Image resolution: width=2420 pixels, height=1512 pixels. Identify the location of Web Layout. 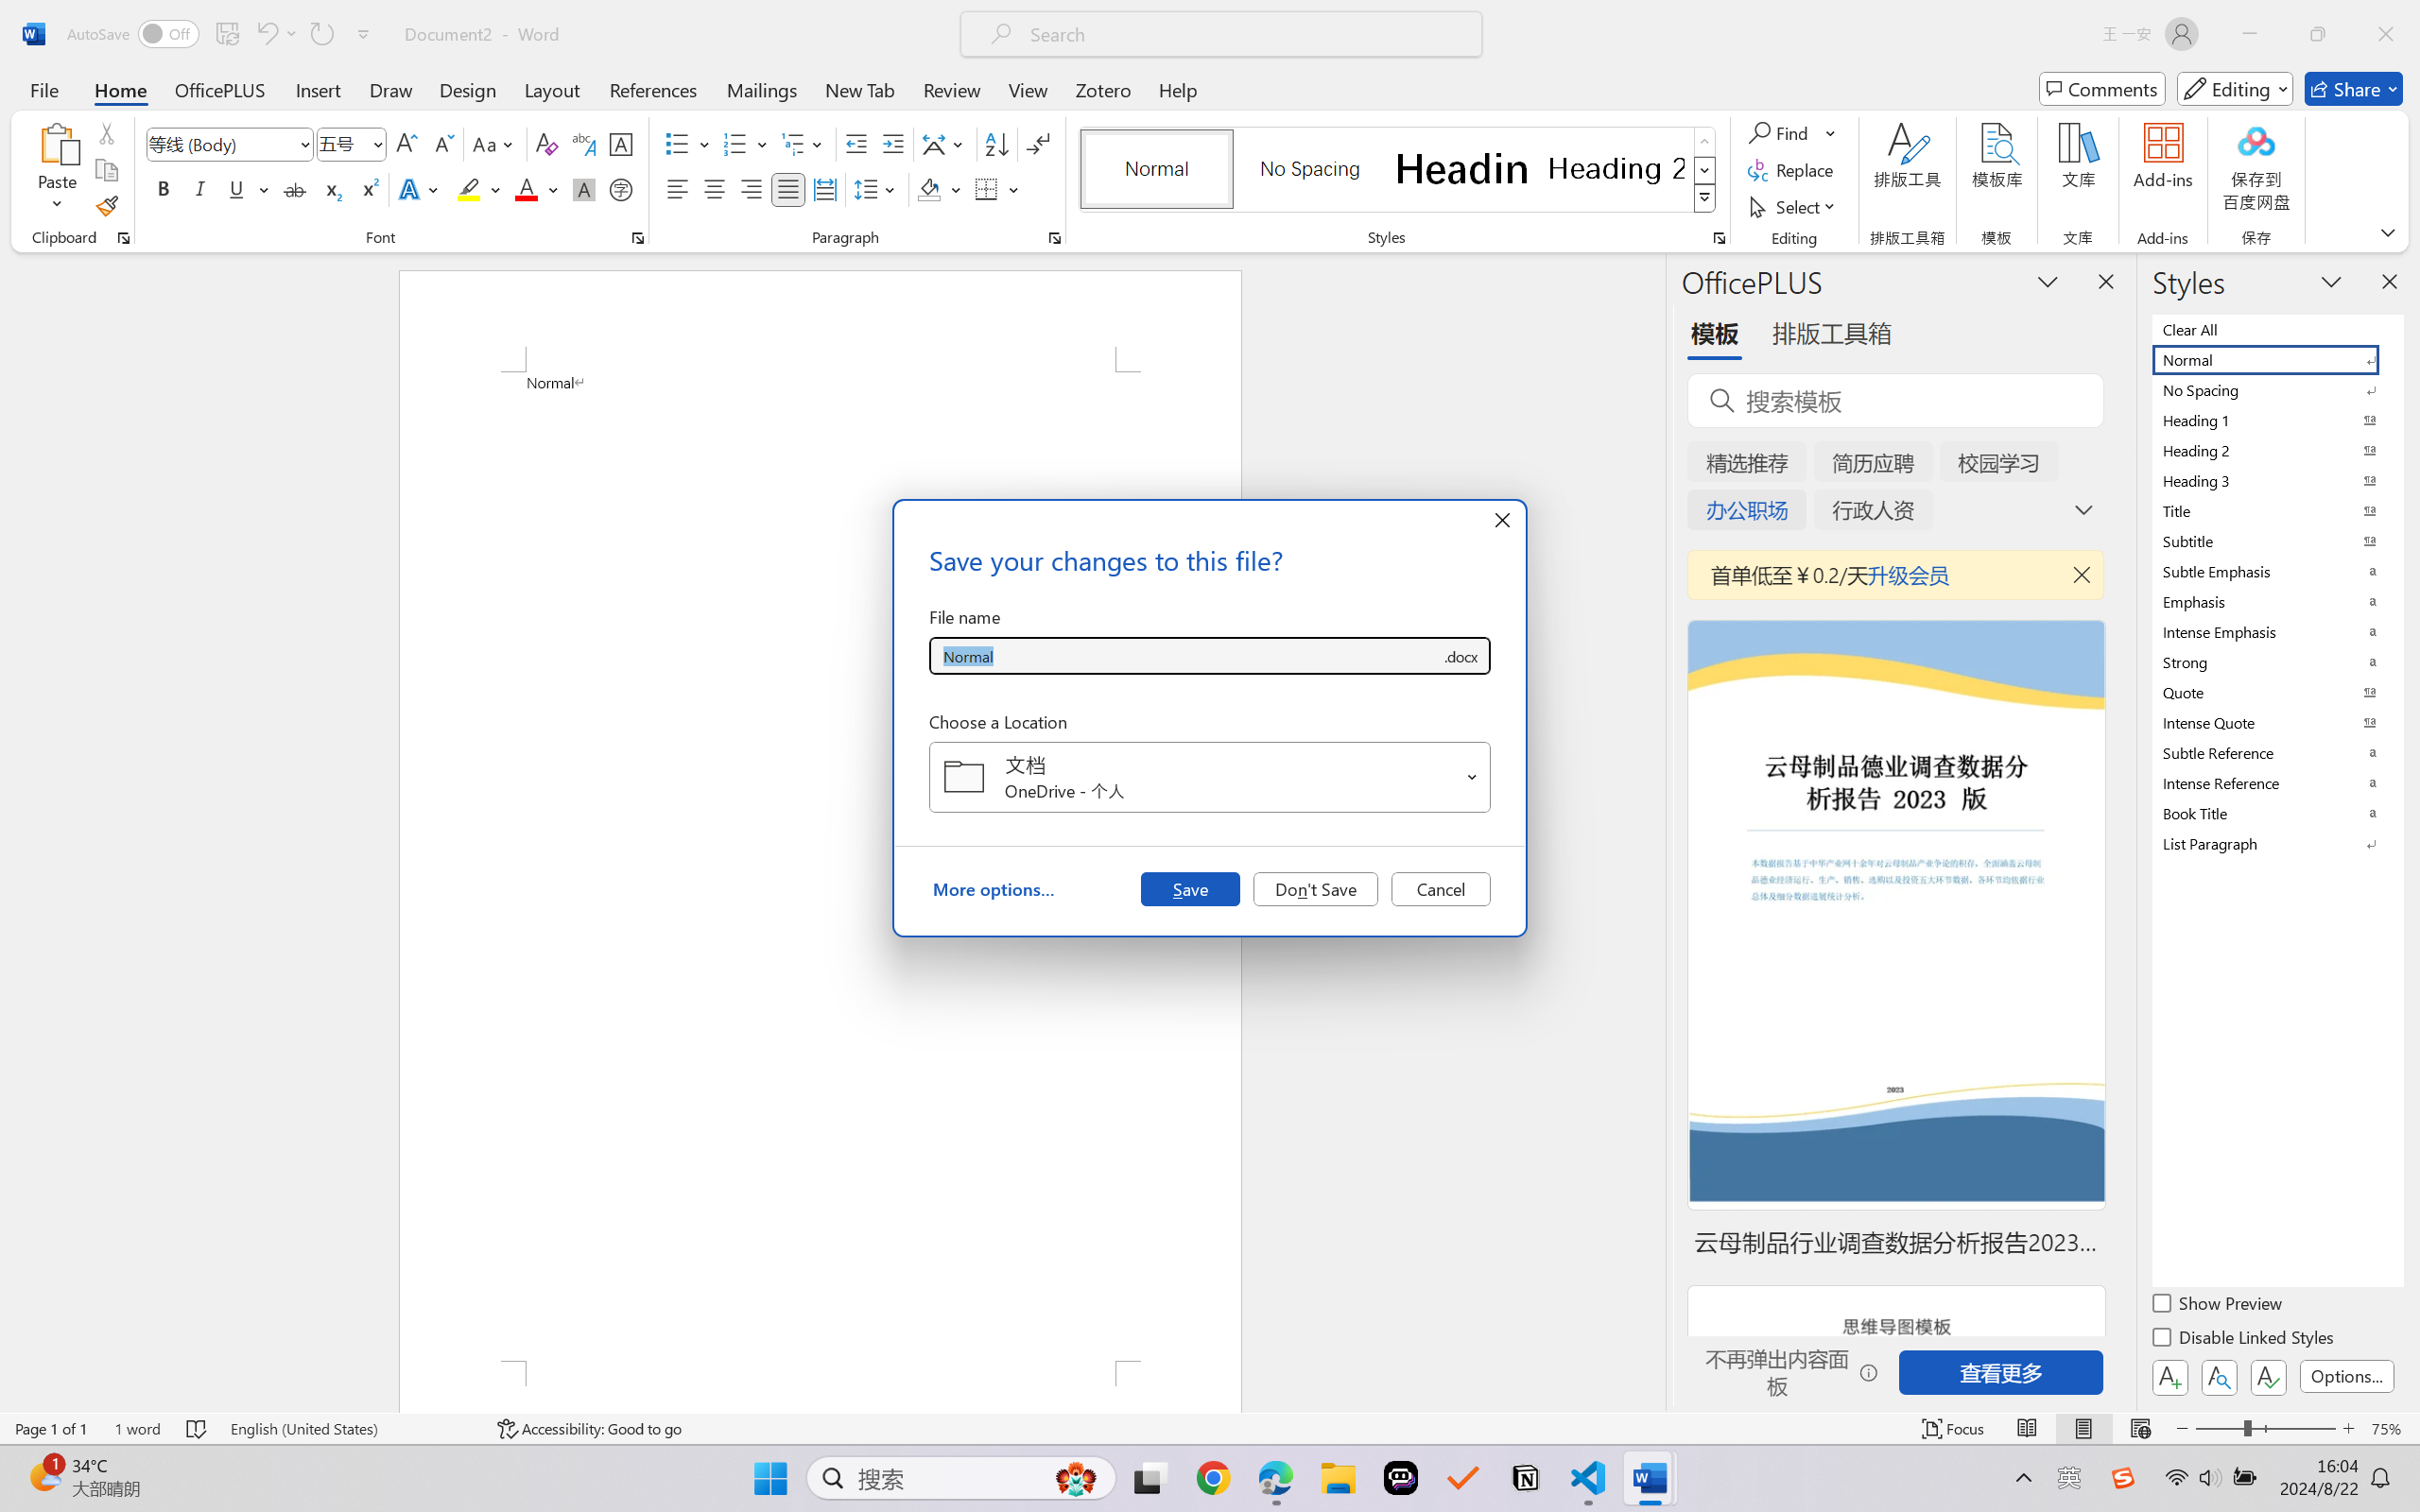
(2140, 1429).